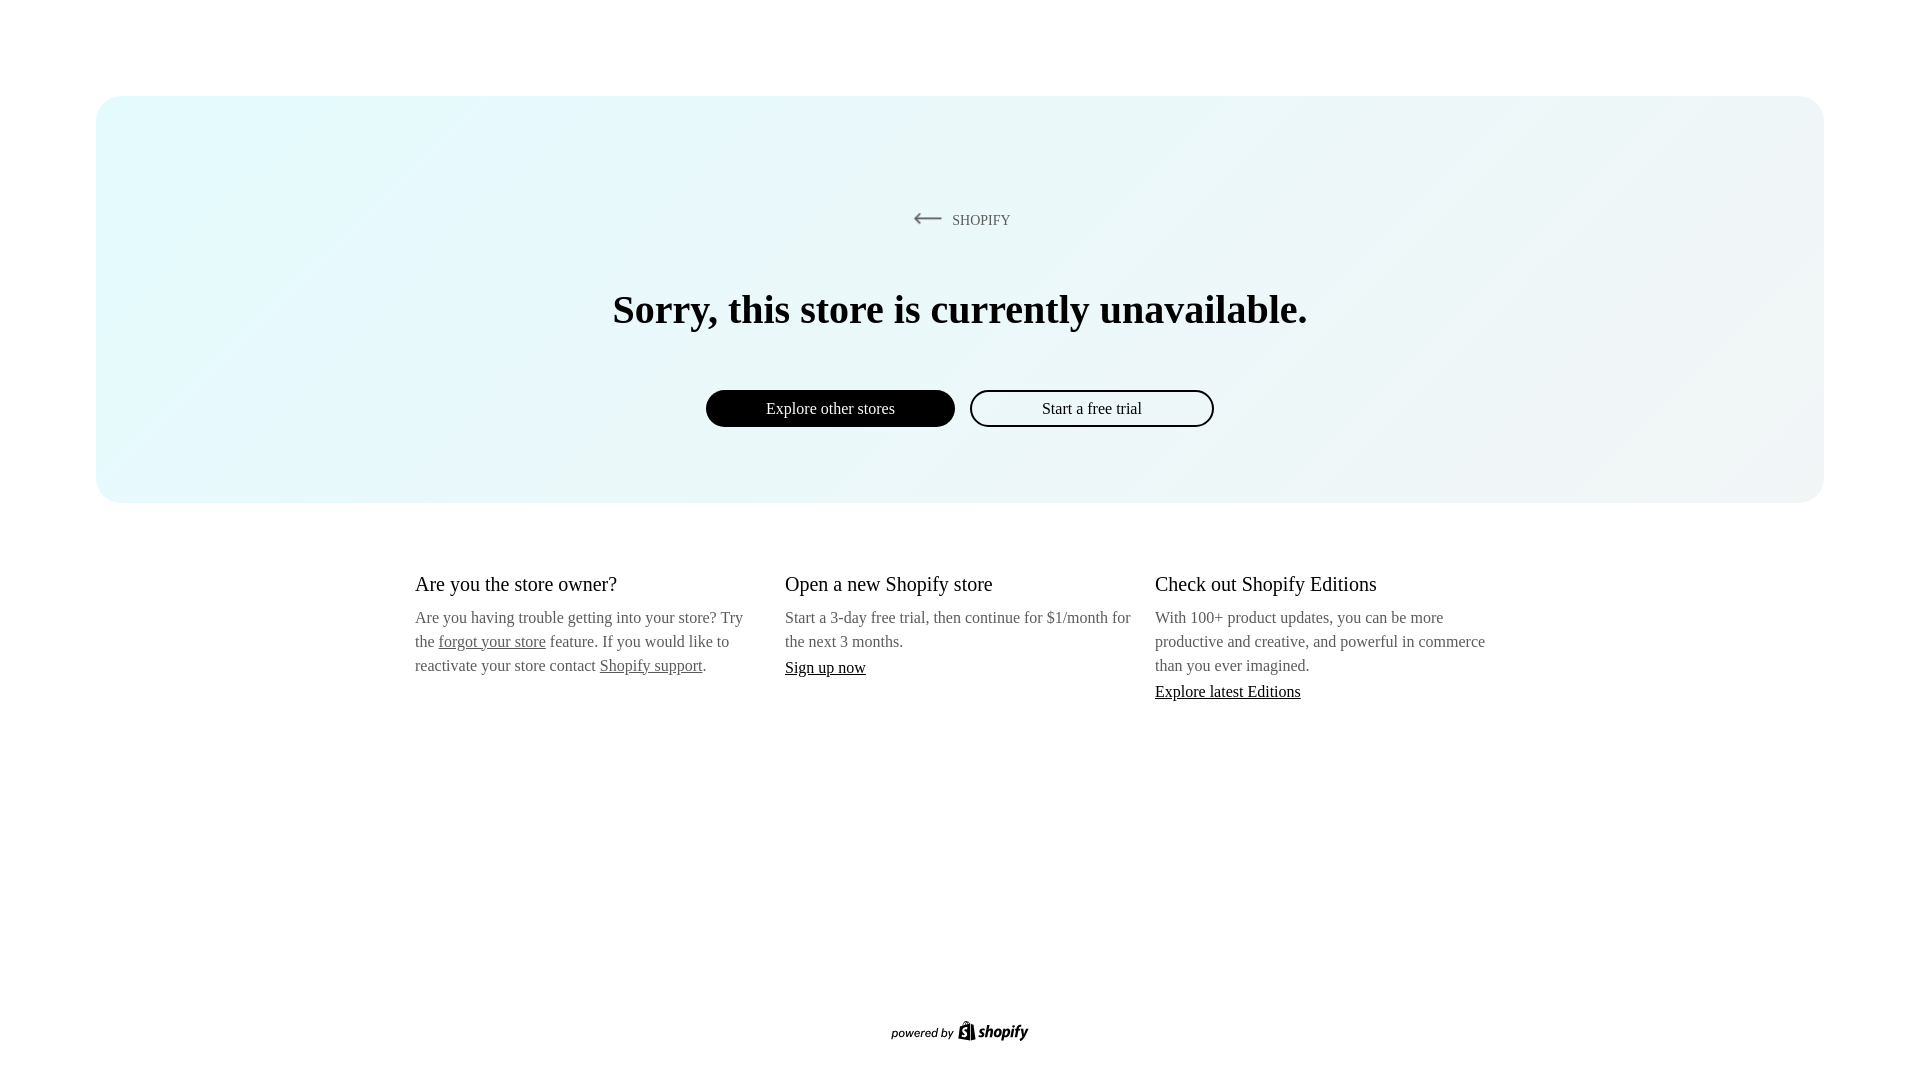  I want to click on Start a free trial, so click(1091, 408).